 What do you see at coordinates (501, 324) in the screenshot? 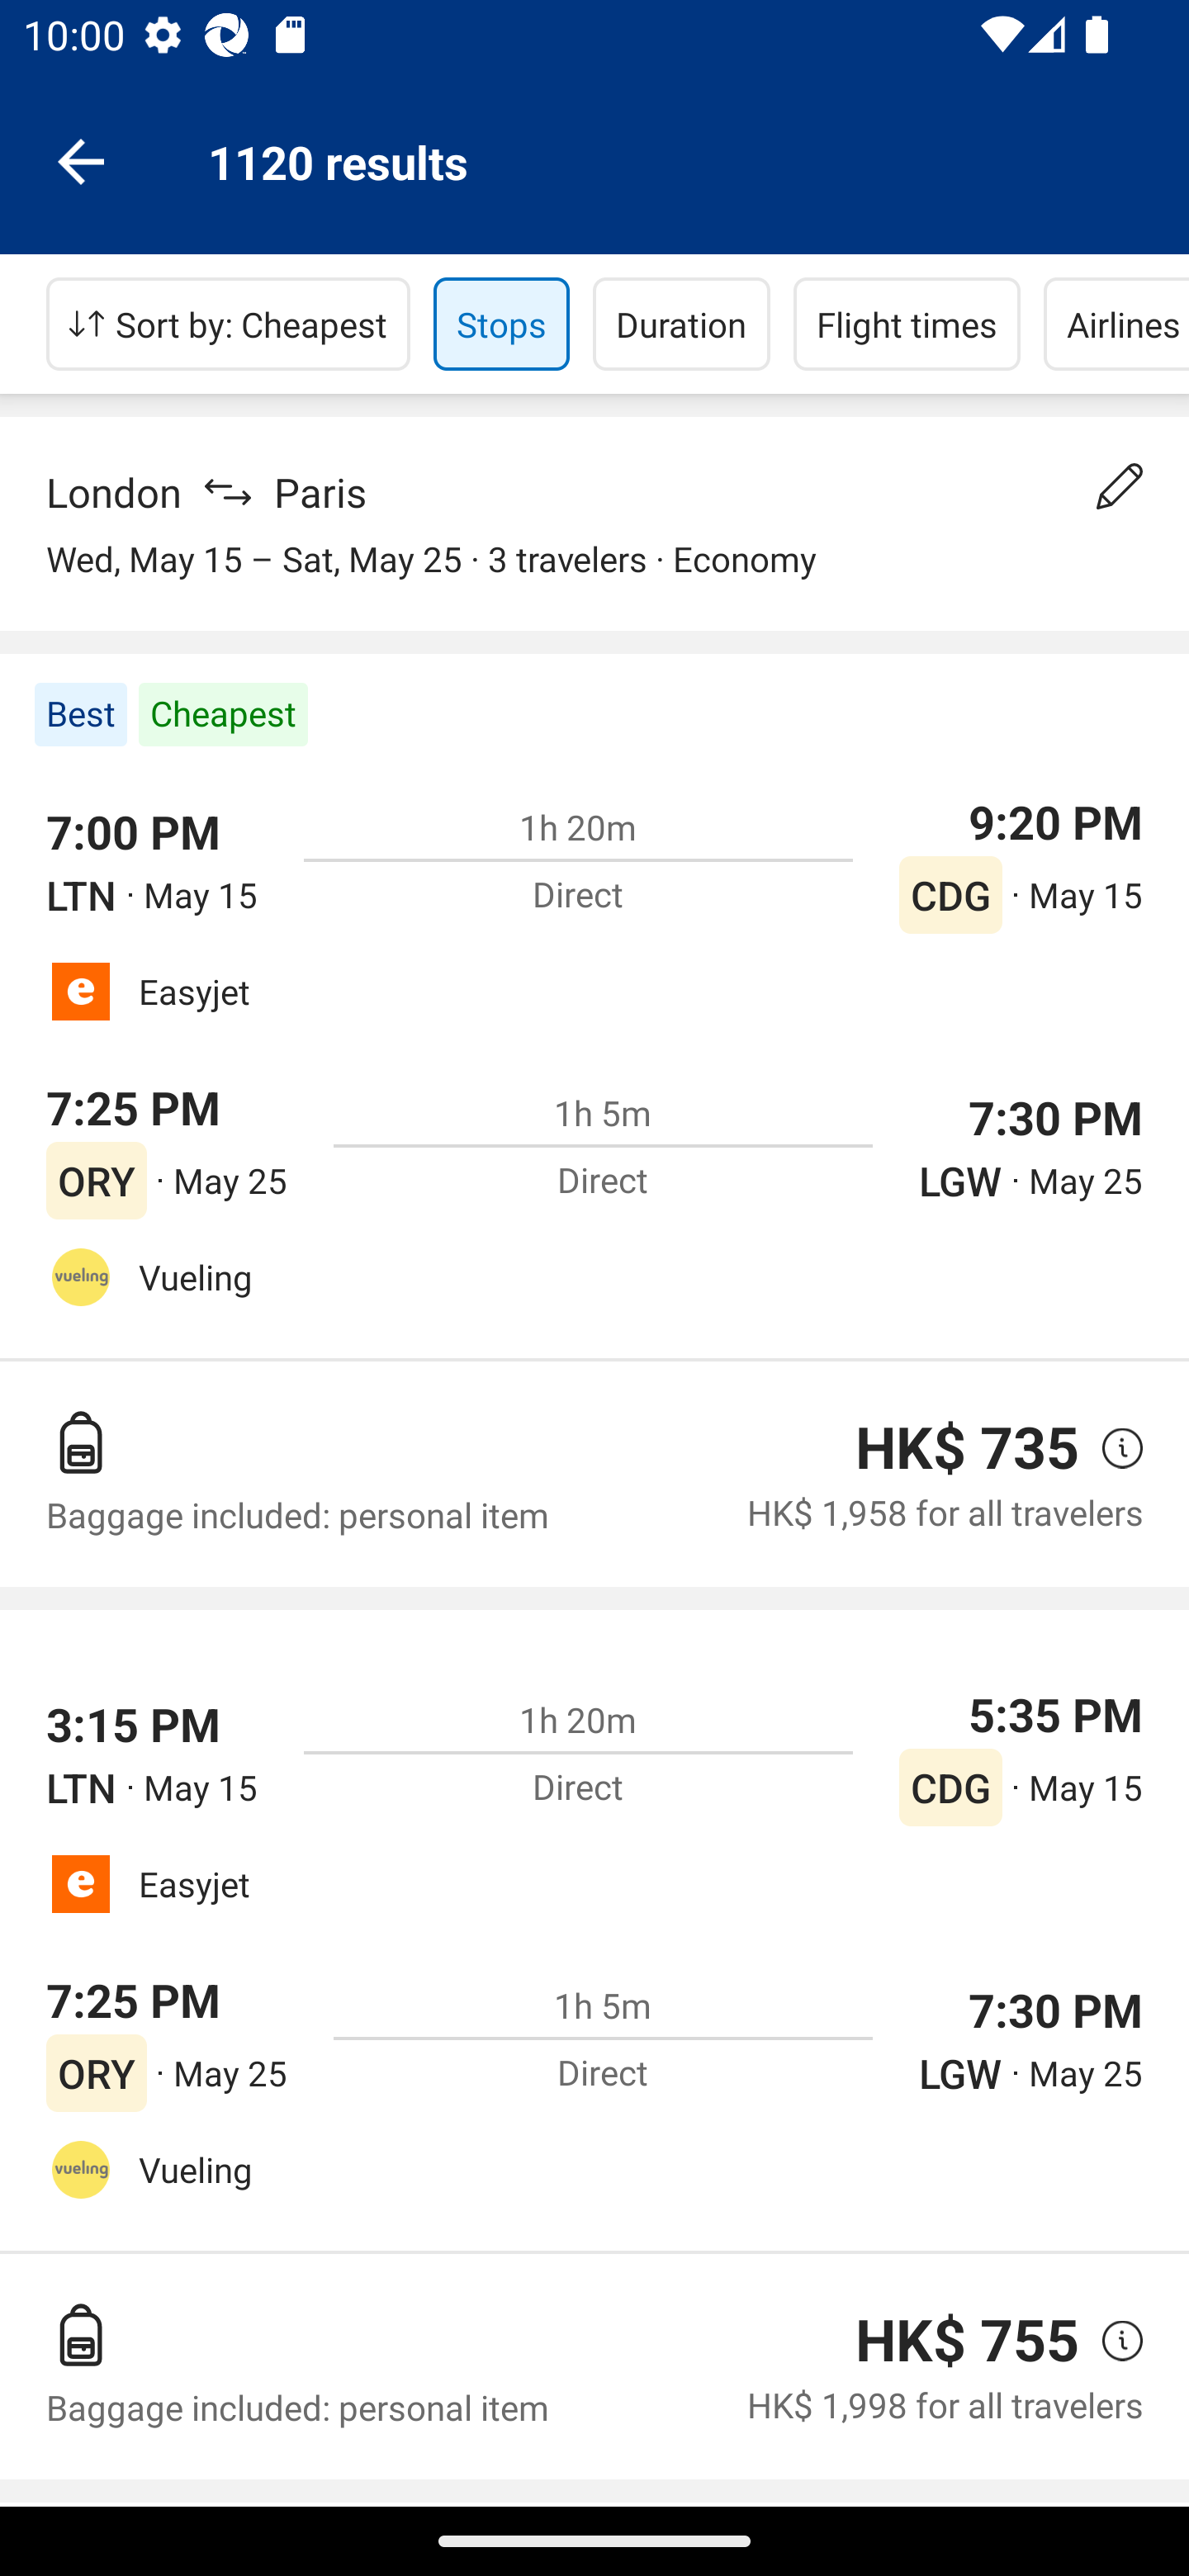
I see `Stops` at bounding box center [501, 324].